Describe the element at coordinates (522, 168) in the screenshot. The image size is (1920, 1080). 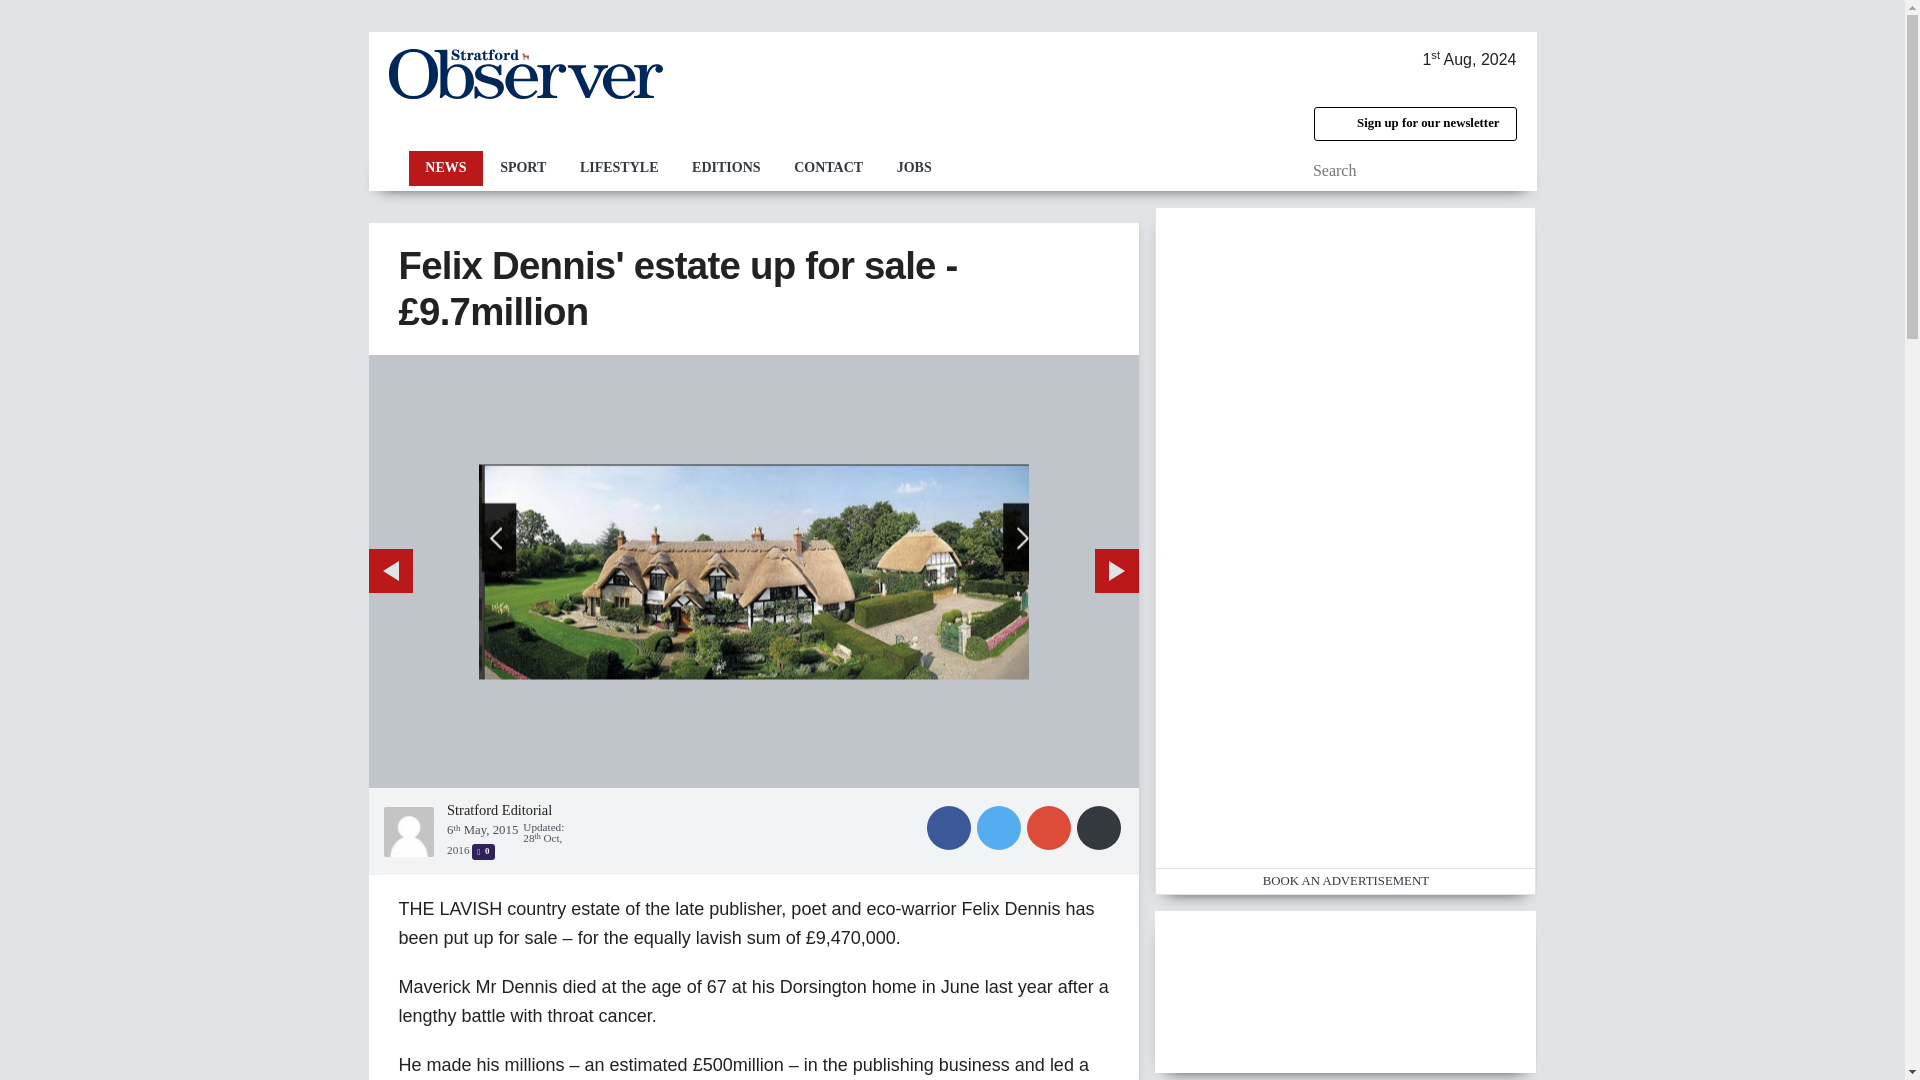
I see `SPORT` at that location.